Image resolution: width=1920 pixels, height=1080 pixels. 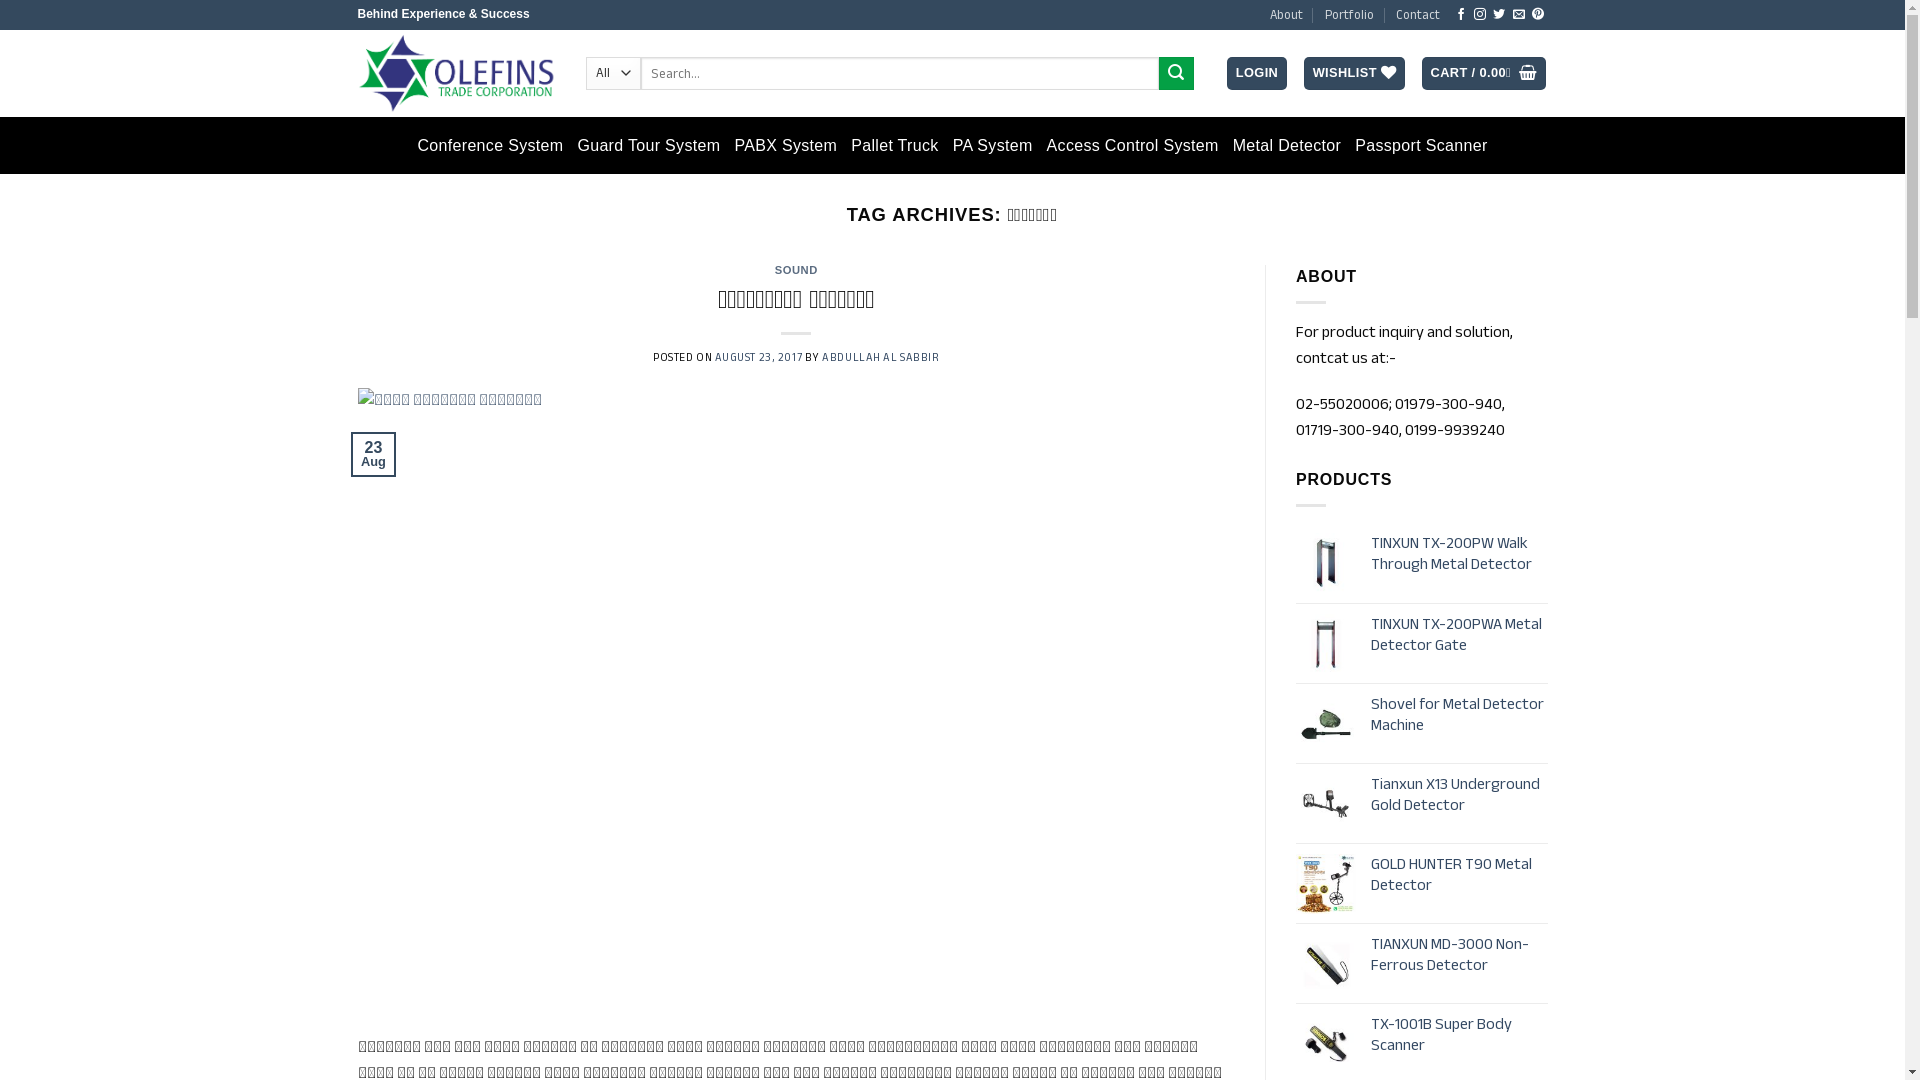 What do you see at coordinates (758, 358) in the screenshot?
I see `AUGUST 23, 2017` at bounding box center [758, 358].